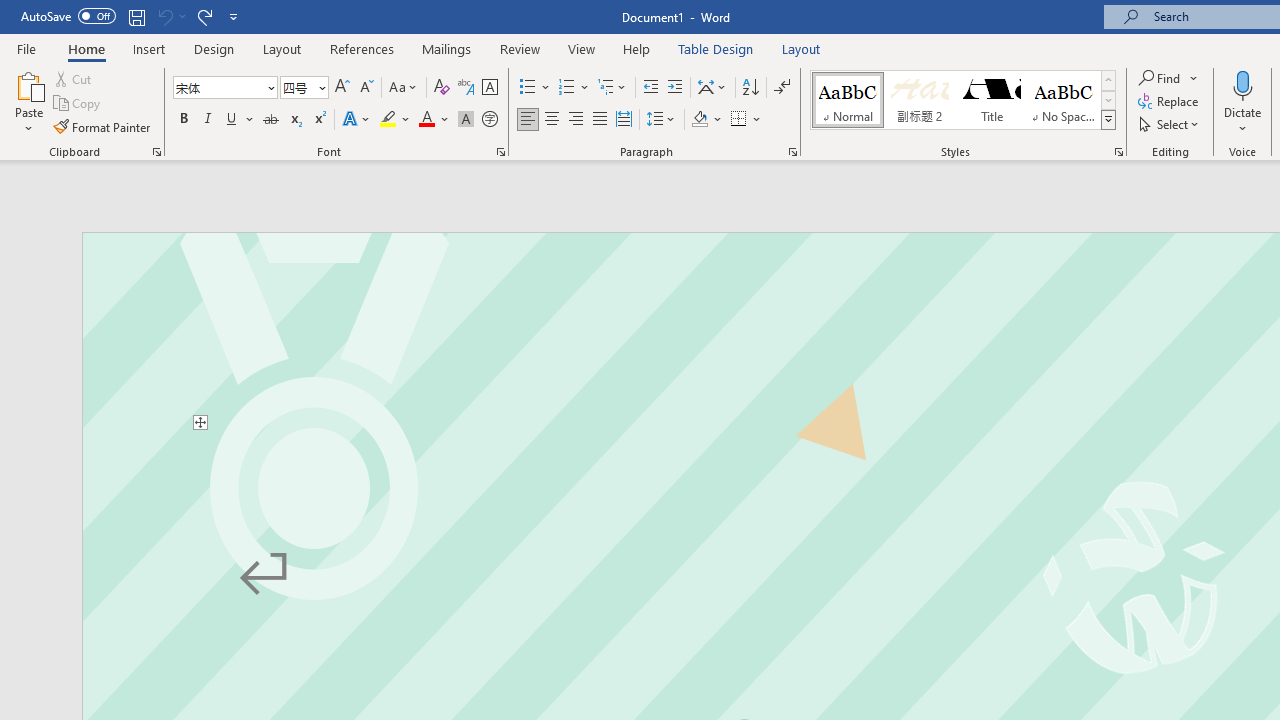 This screenshot has width=1280, height=720. What do you see at coordinates (395, 120) in the screenshot?
I see `Text Highlight Color` at bounding box center [395, 120].